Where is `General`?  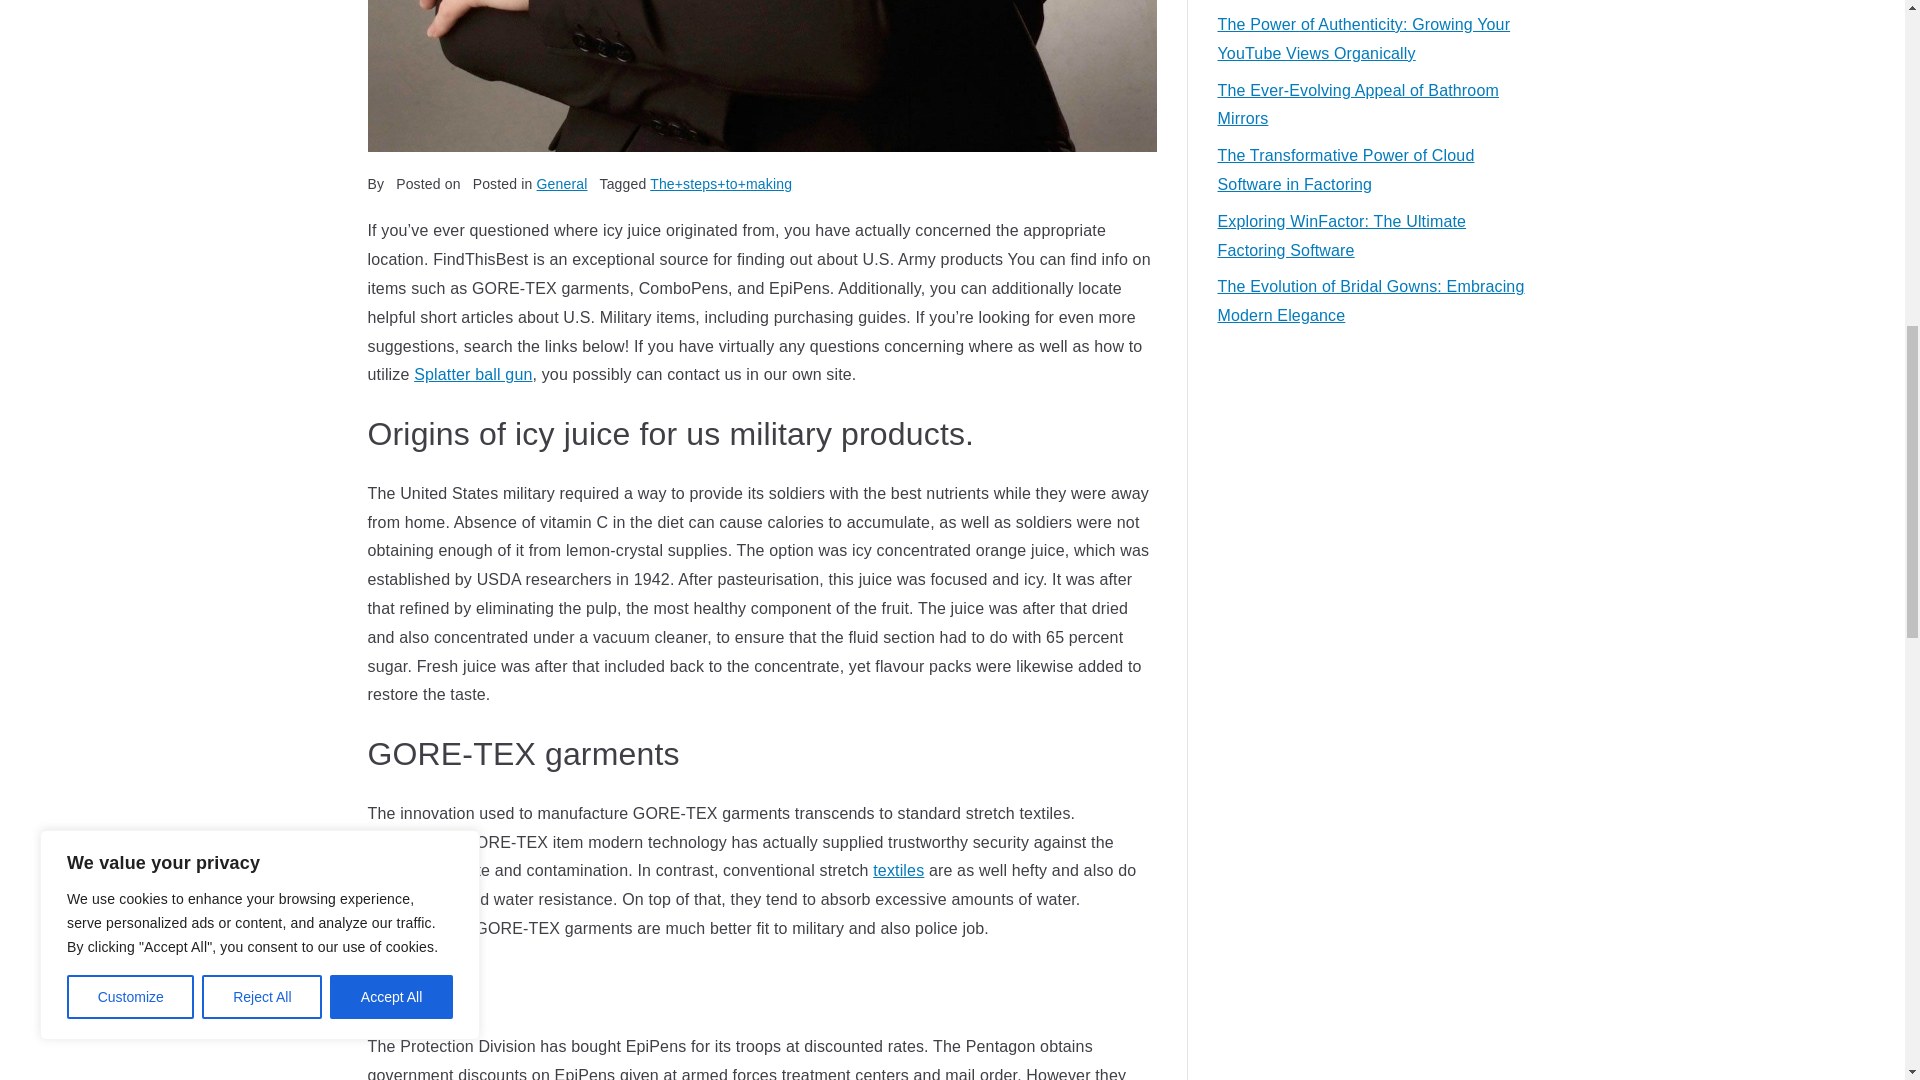 General is located at coordinates (562, 184).